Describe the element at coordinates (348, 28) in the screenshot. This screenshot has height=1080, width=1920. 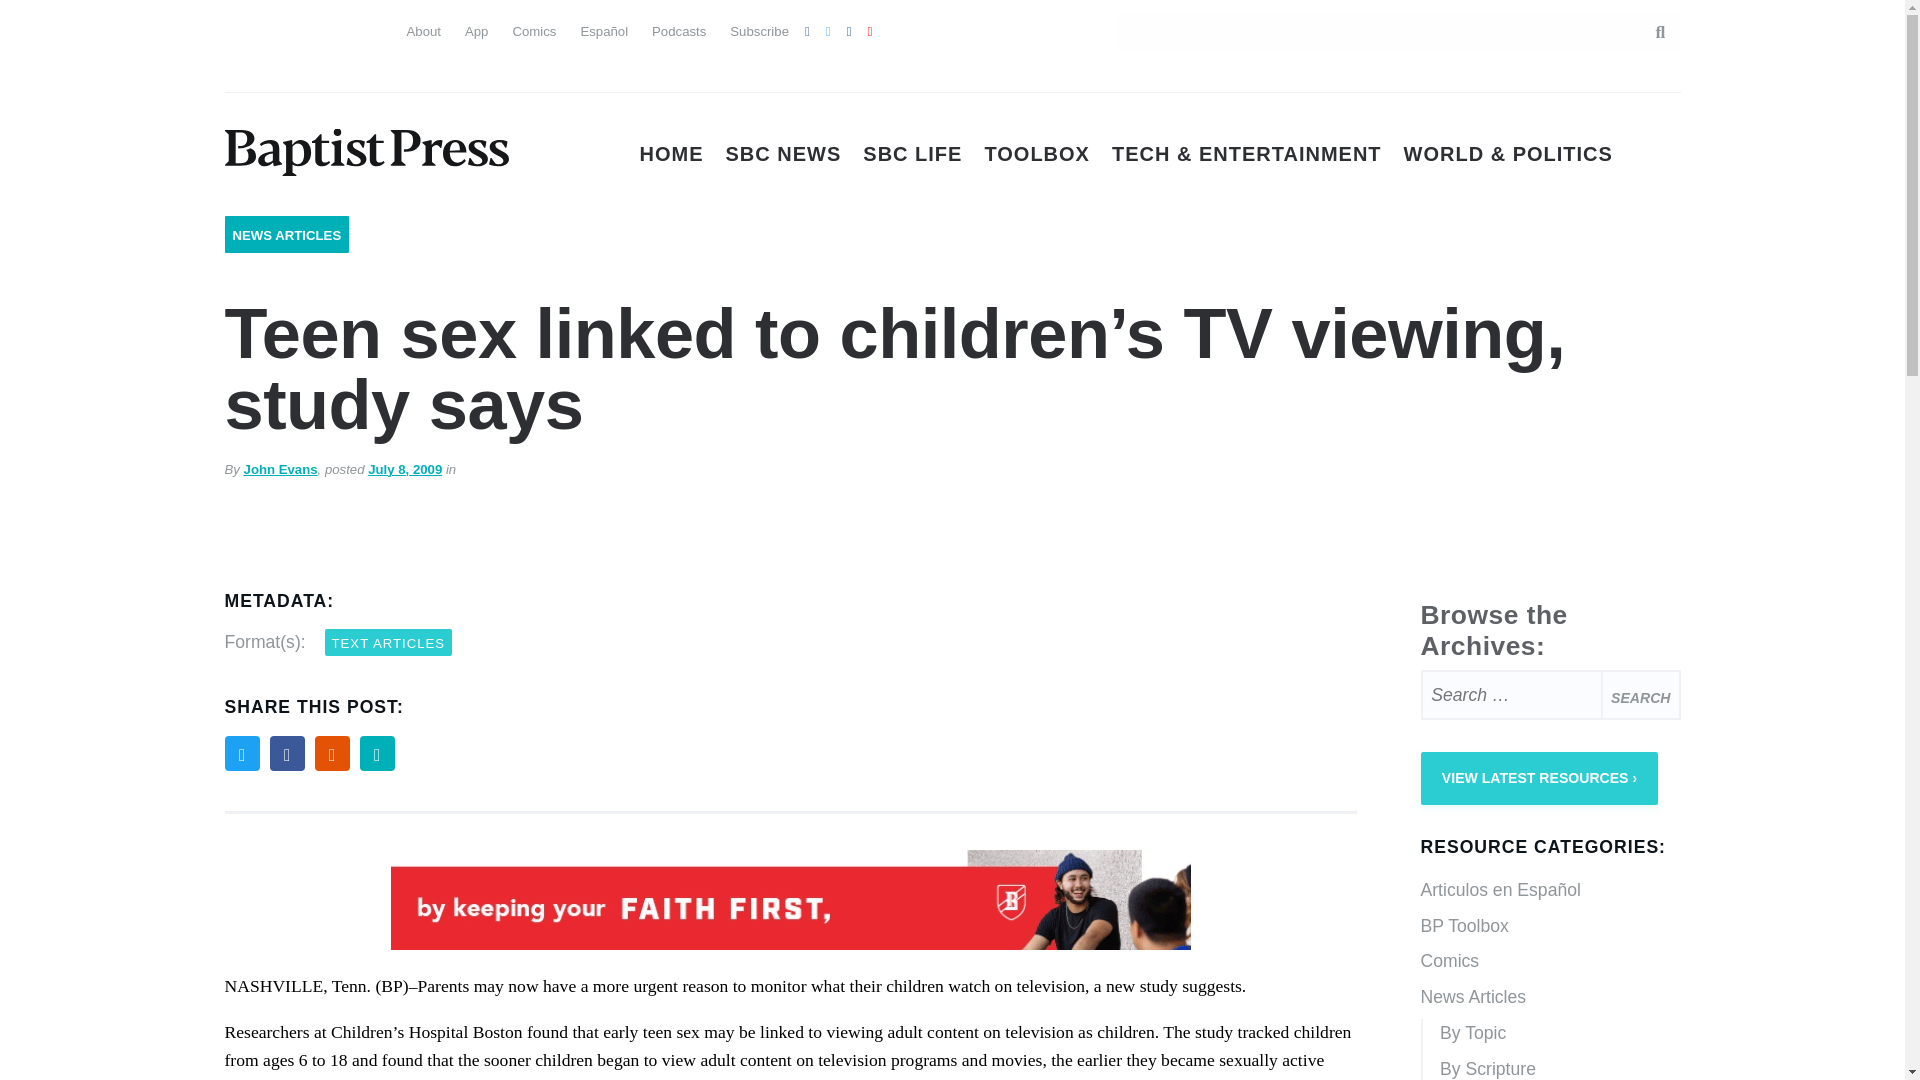
I see `French` at that location.